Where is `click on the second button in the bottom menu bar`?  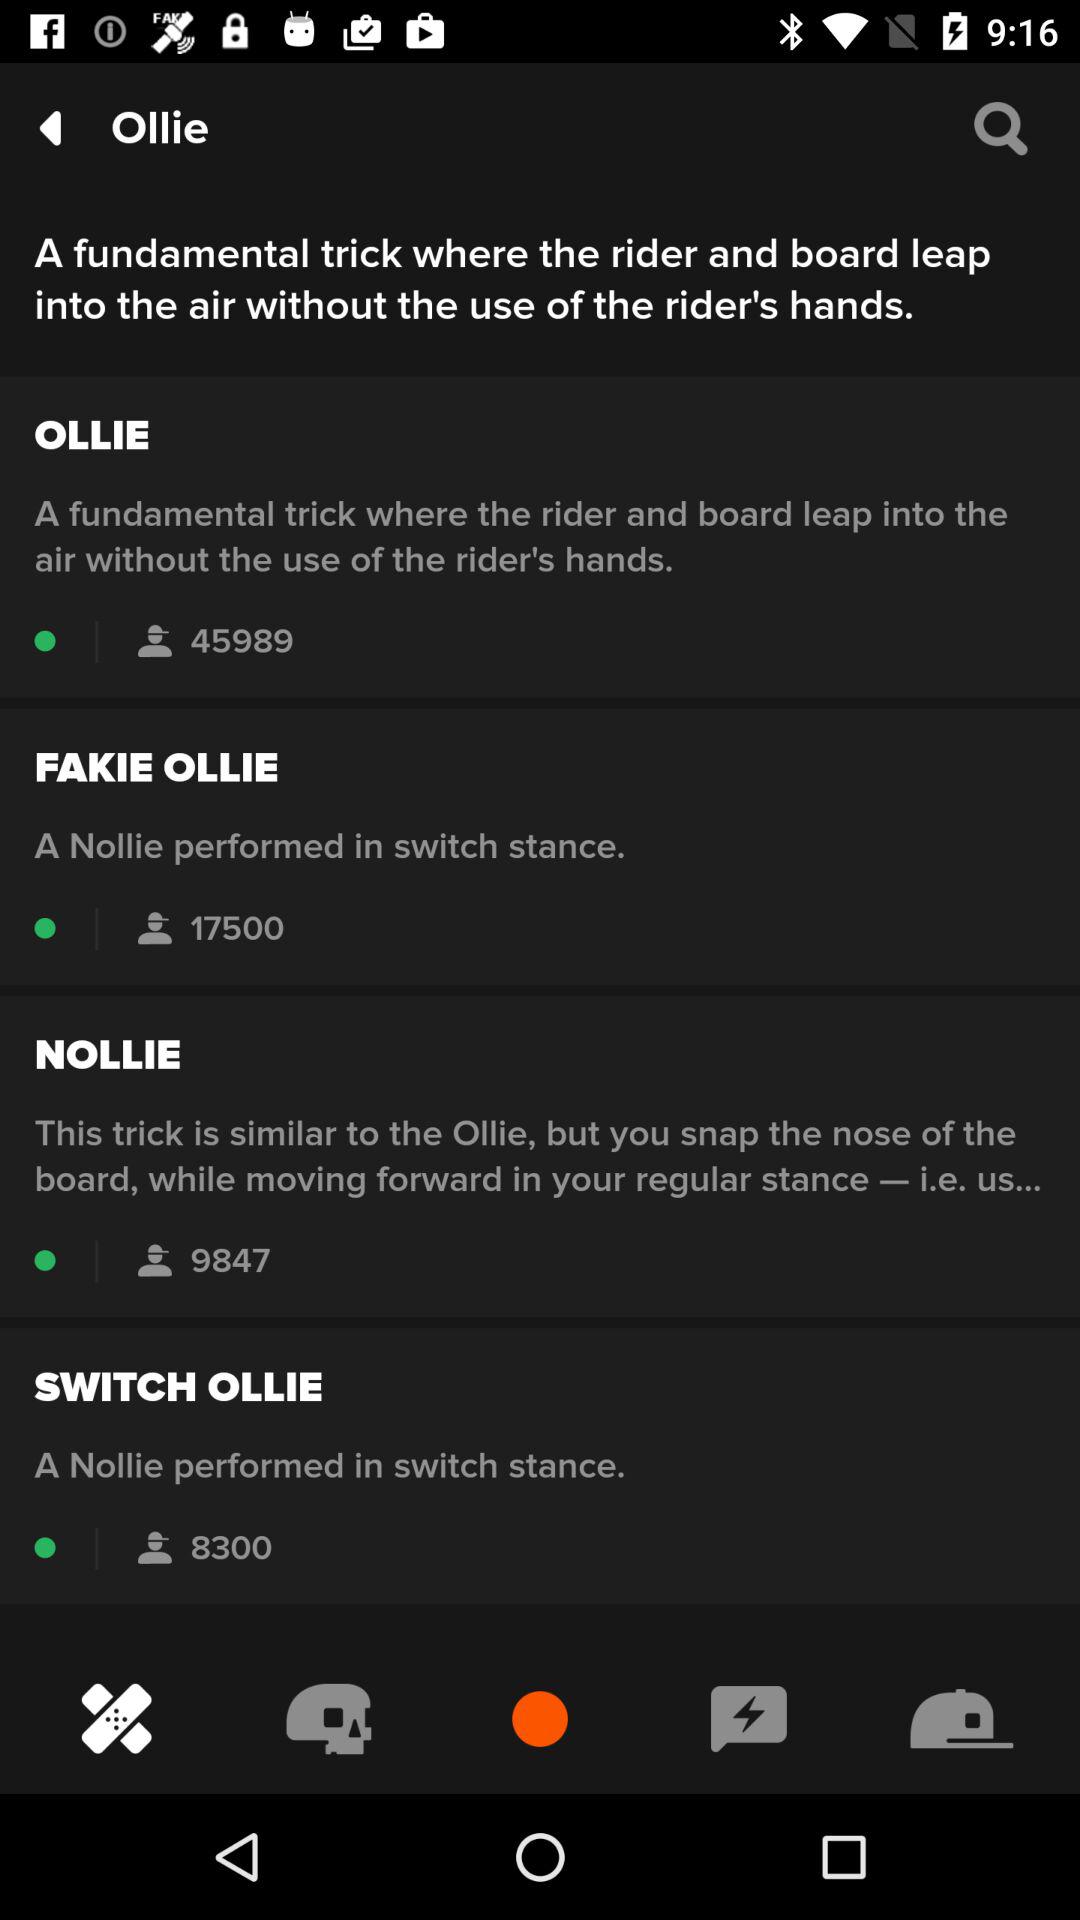
click on the second button in the bottom menu bar is located at coordinates (329, 1719).